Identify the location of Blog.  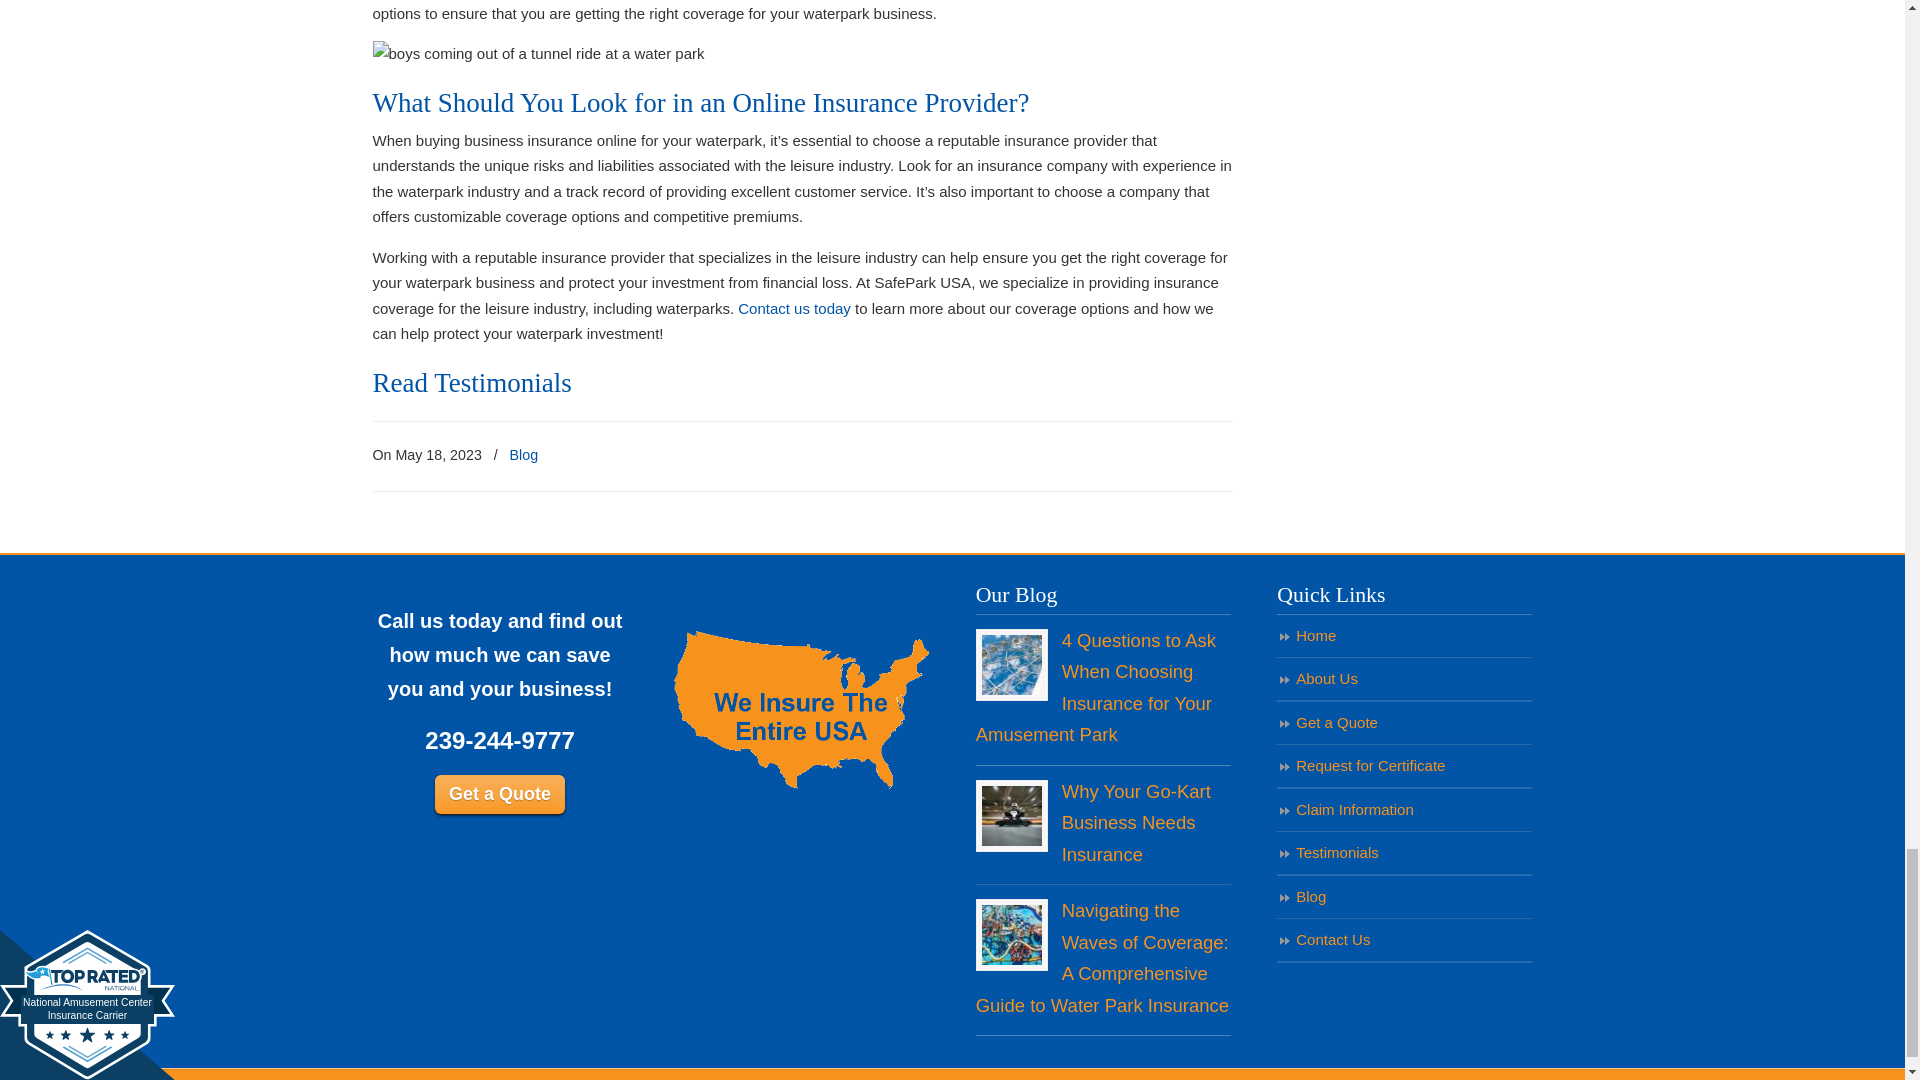
(524, 454).